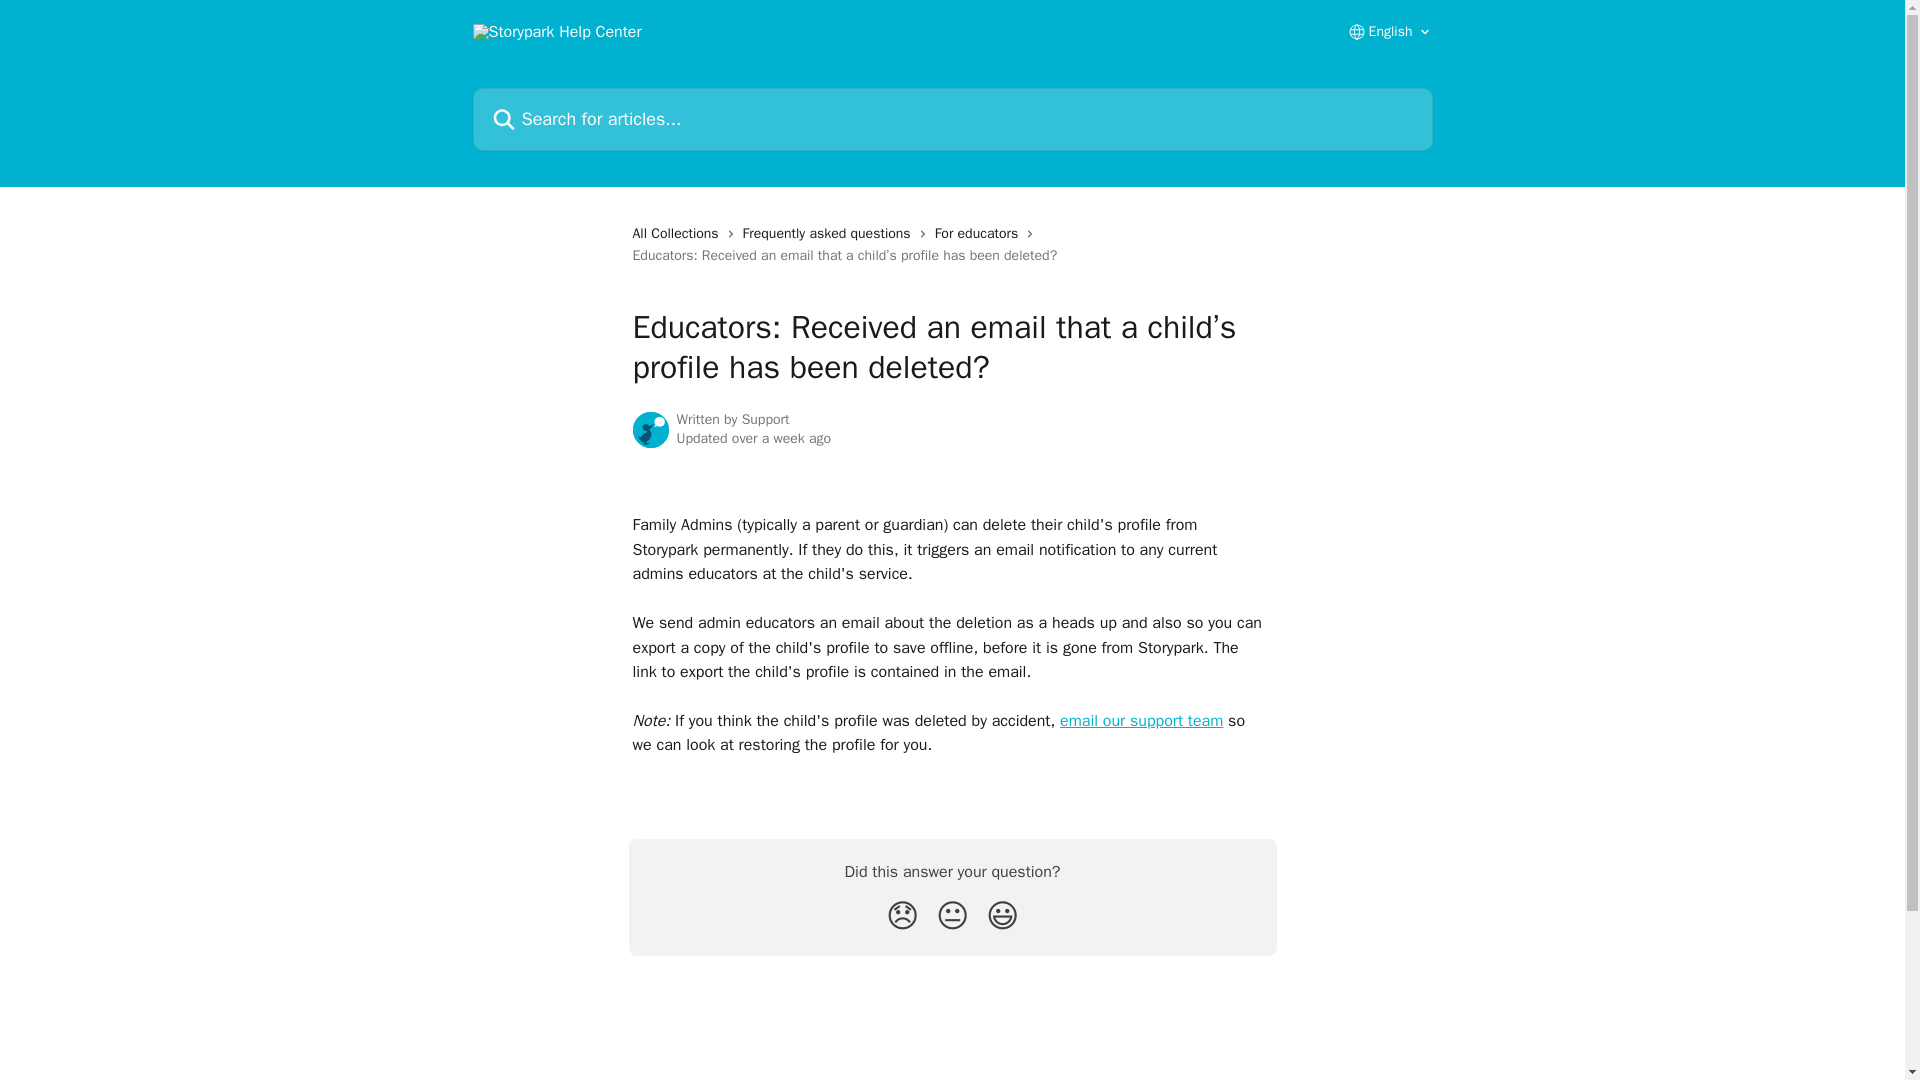 This screenshot has height=1080, width=1920. Describe the element at coordinates (952, 916) in the screenshot. I see `Neutral` at that location.